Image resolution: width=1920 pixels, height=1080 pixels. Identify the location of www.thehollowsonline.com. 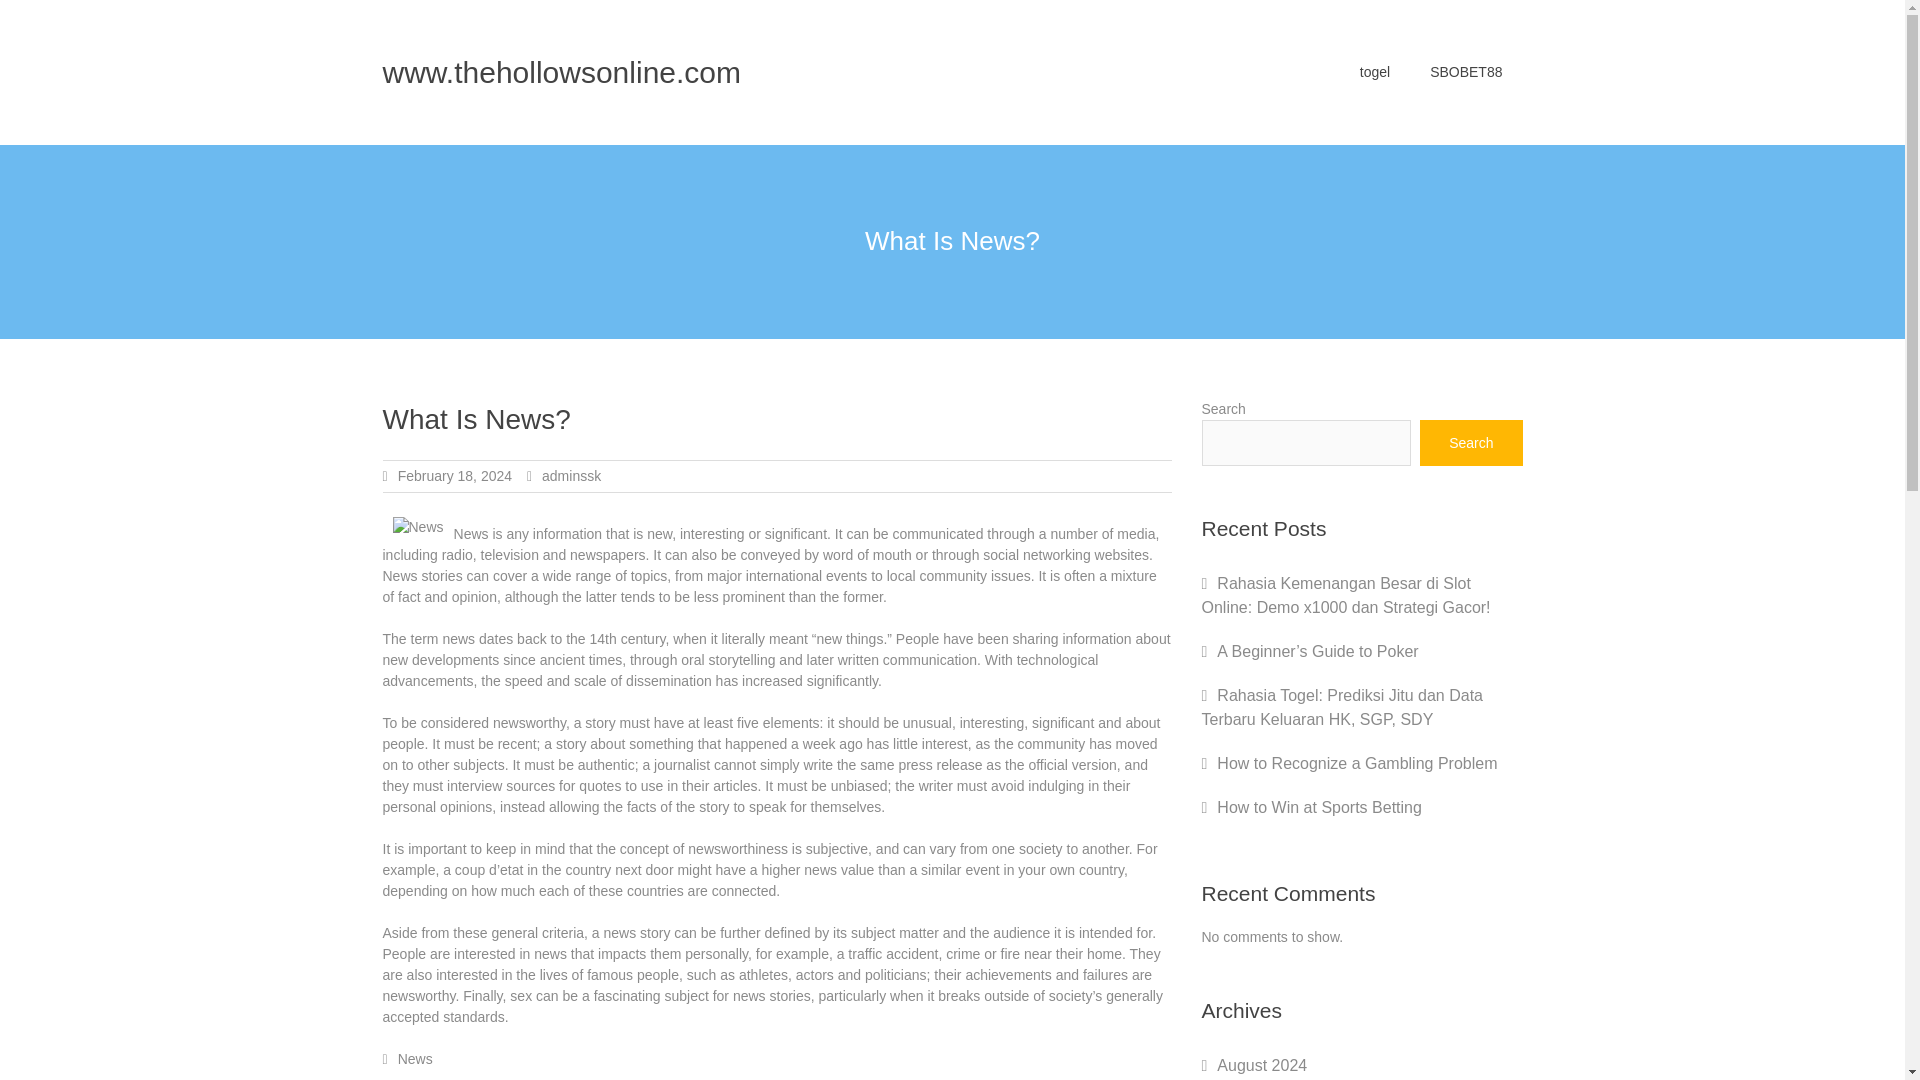
(562, 72).